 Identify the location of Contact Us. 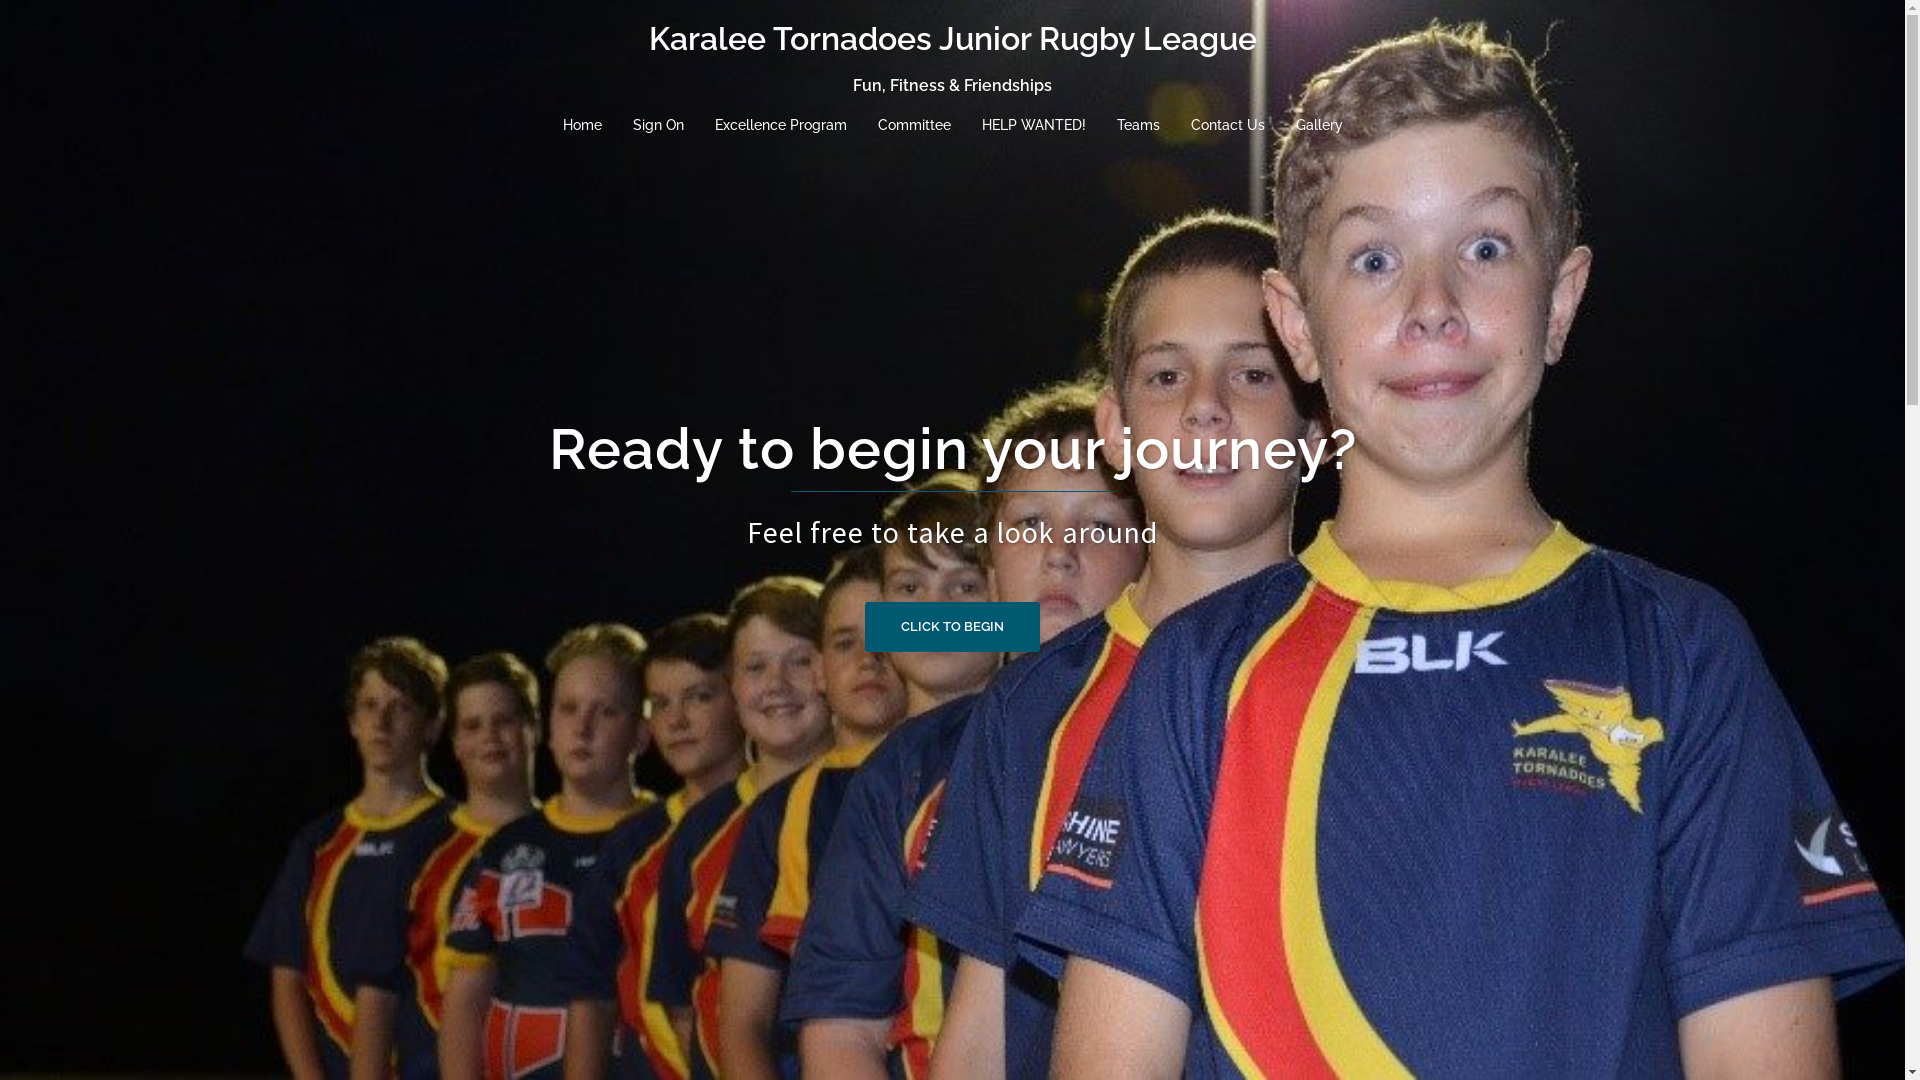
(1227, 126).